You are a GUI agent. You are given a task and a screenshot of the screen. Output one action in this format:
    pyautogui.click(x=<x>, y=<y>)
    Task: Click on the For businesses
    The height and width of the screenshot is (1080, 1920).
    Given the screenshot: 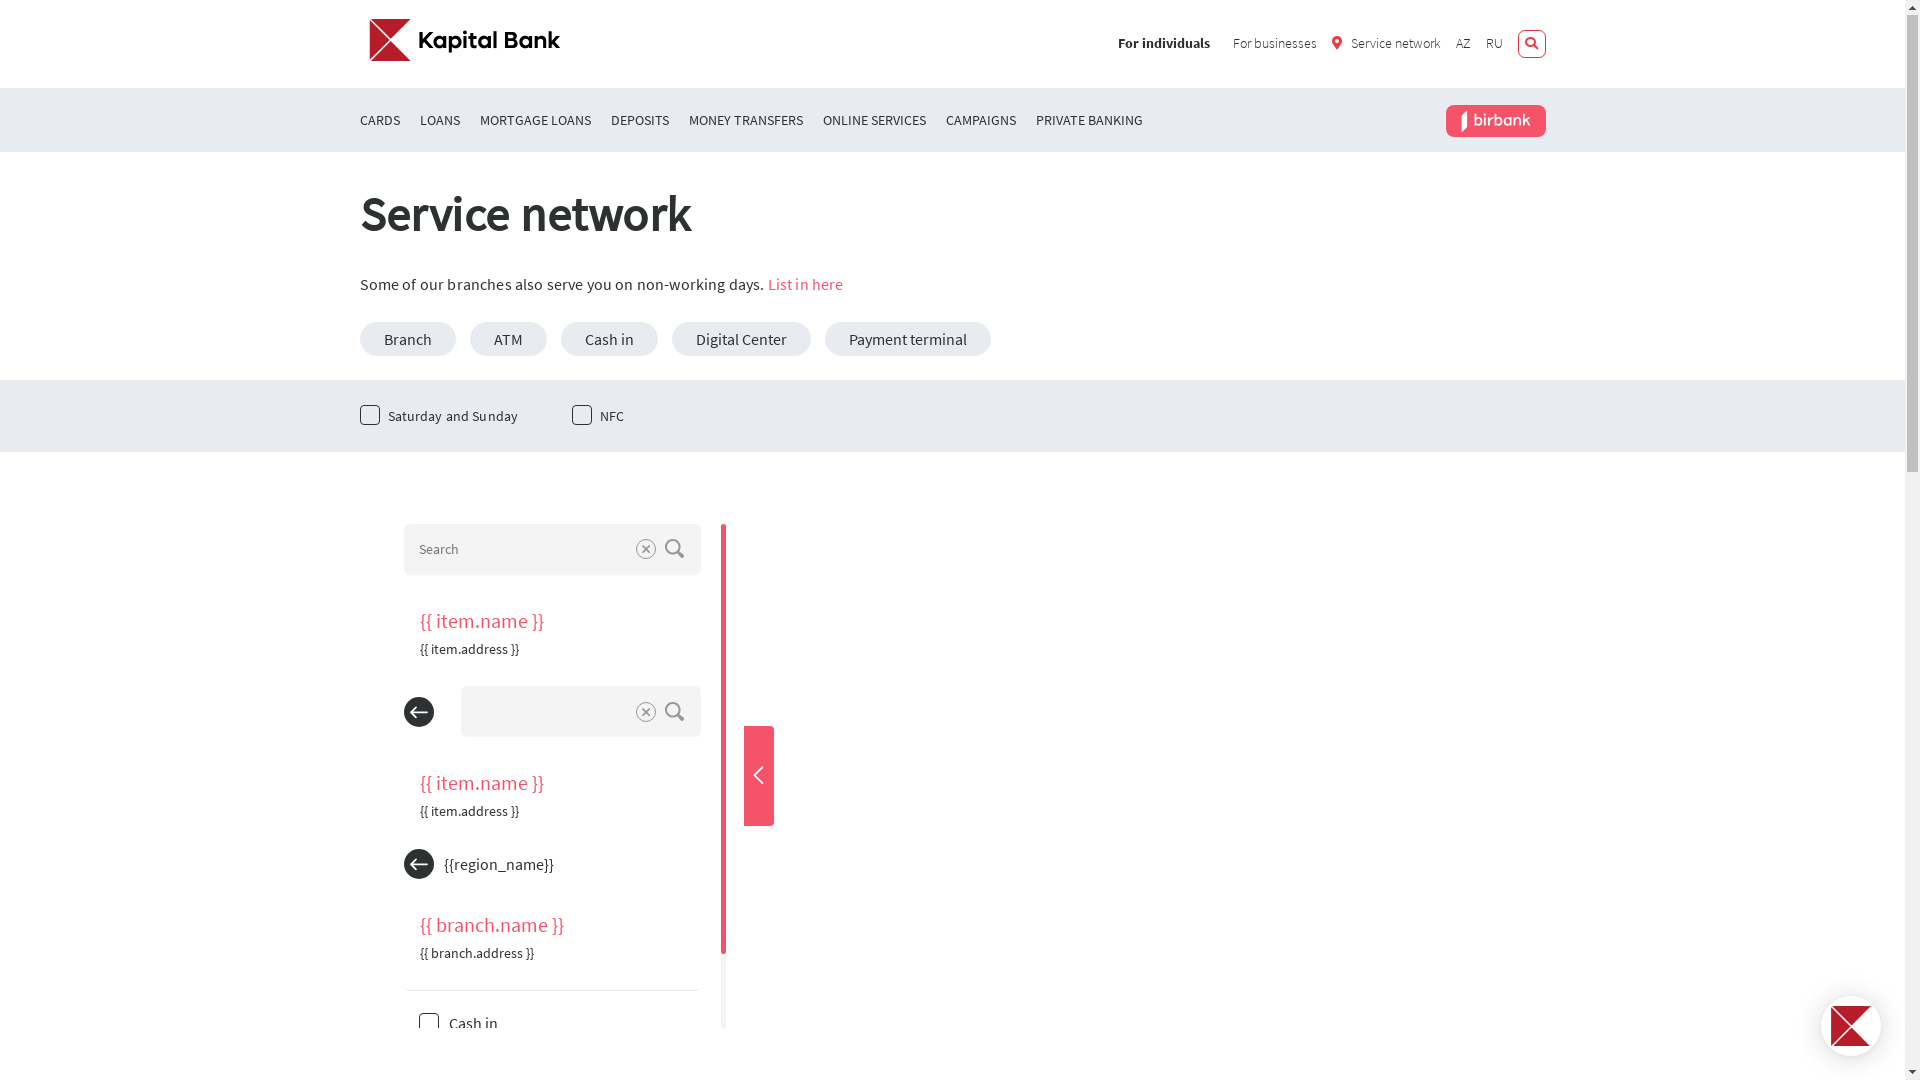 What is the action you would take?
    pyautogui.click(x=1270, y=44)
    